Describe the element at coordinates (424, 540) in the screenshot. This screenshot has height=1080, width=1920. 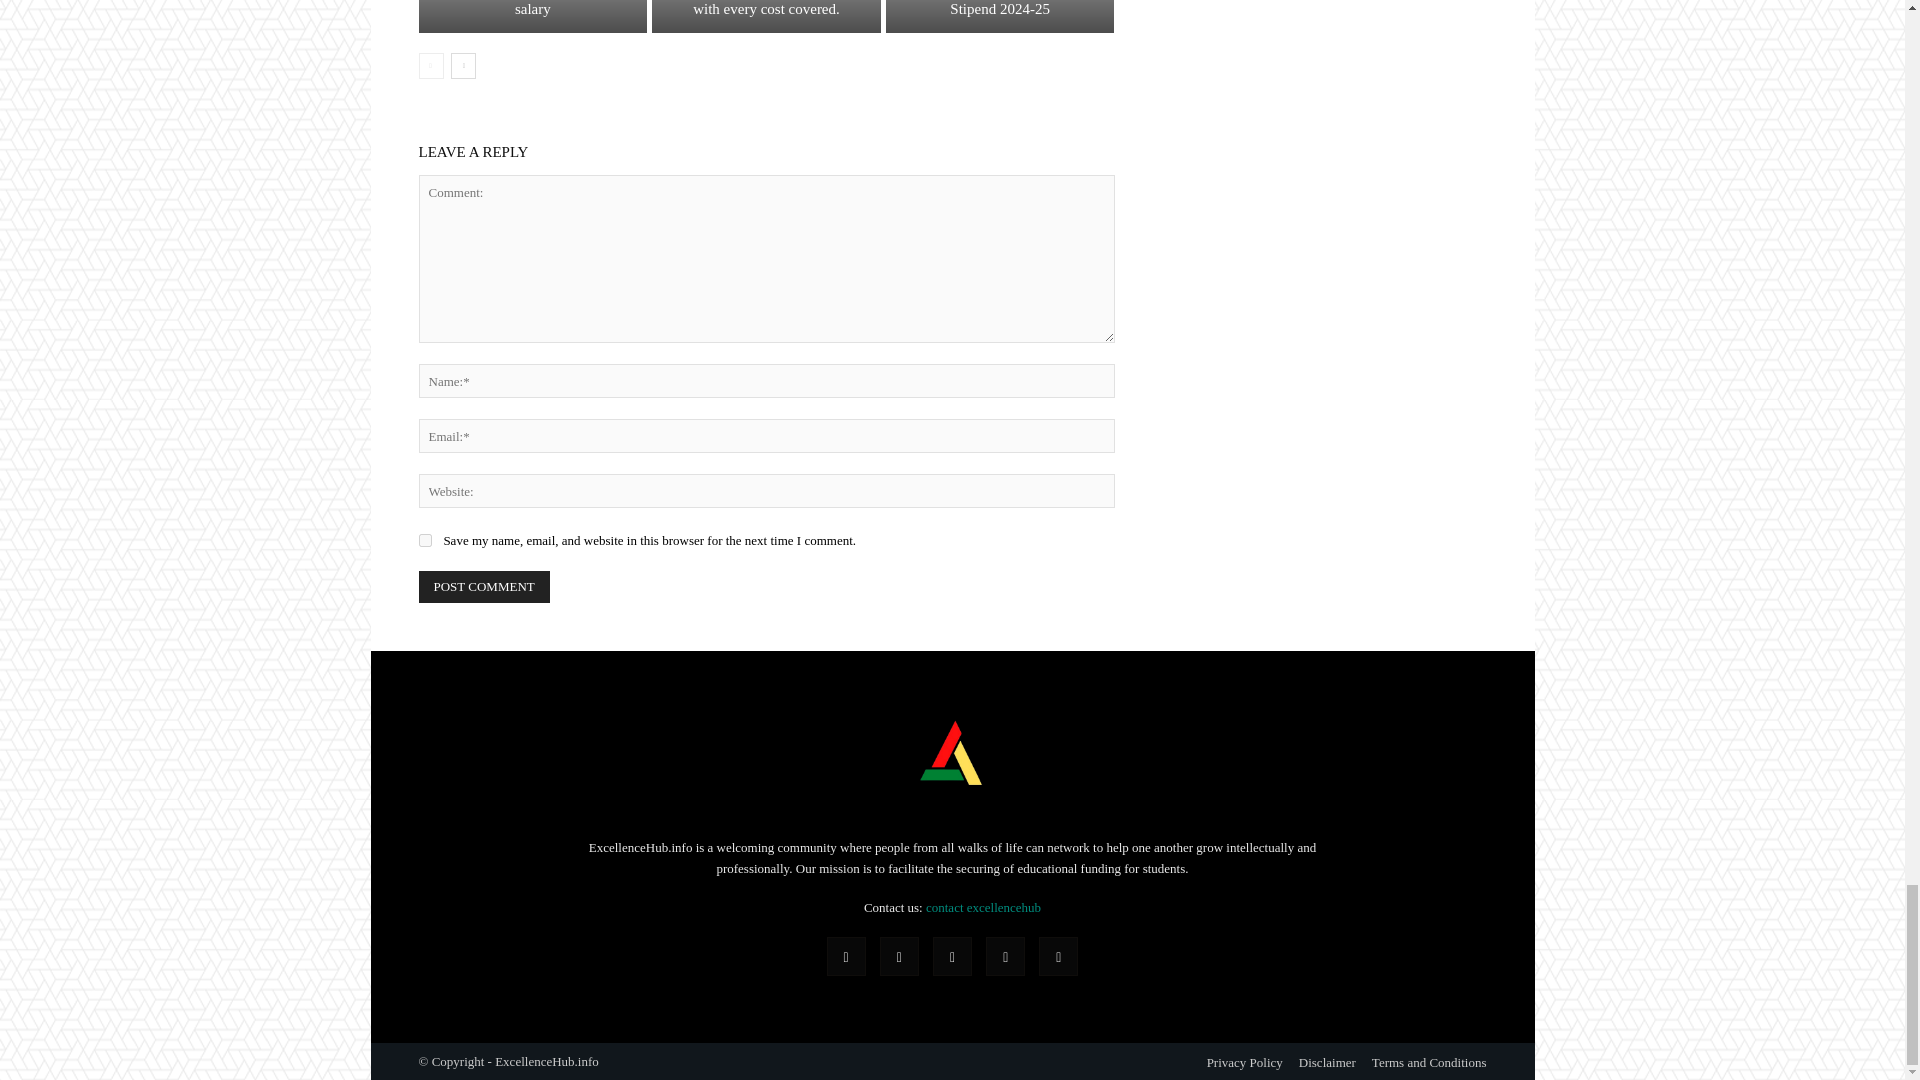
I see `yes` at that location.